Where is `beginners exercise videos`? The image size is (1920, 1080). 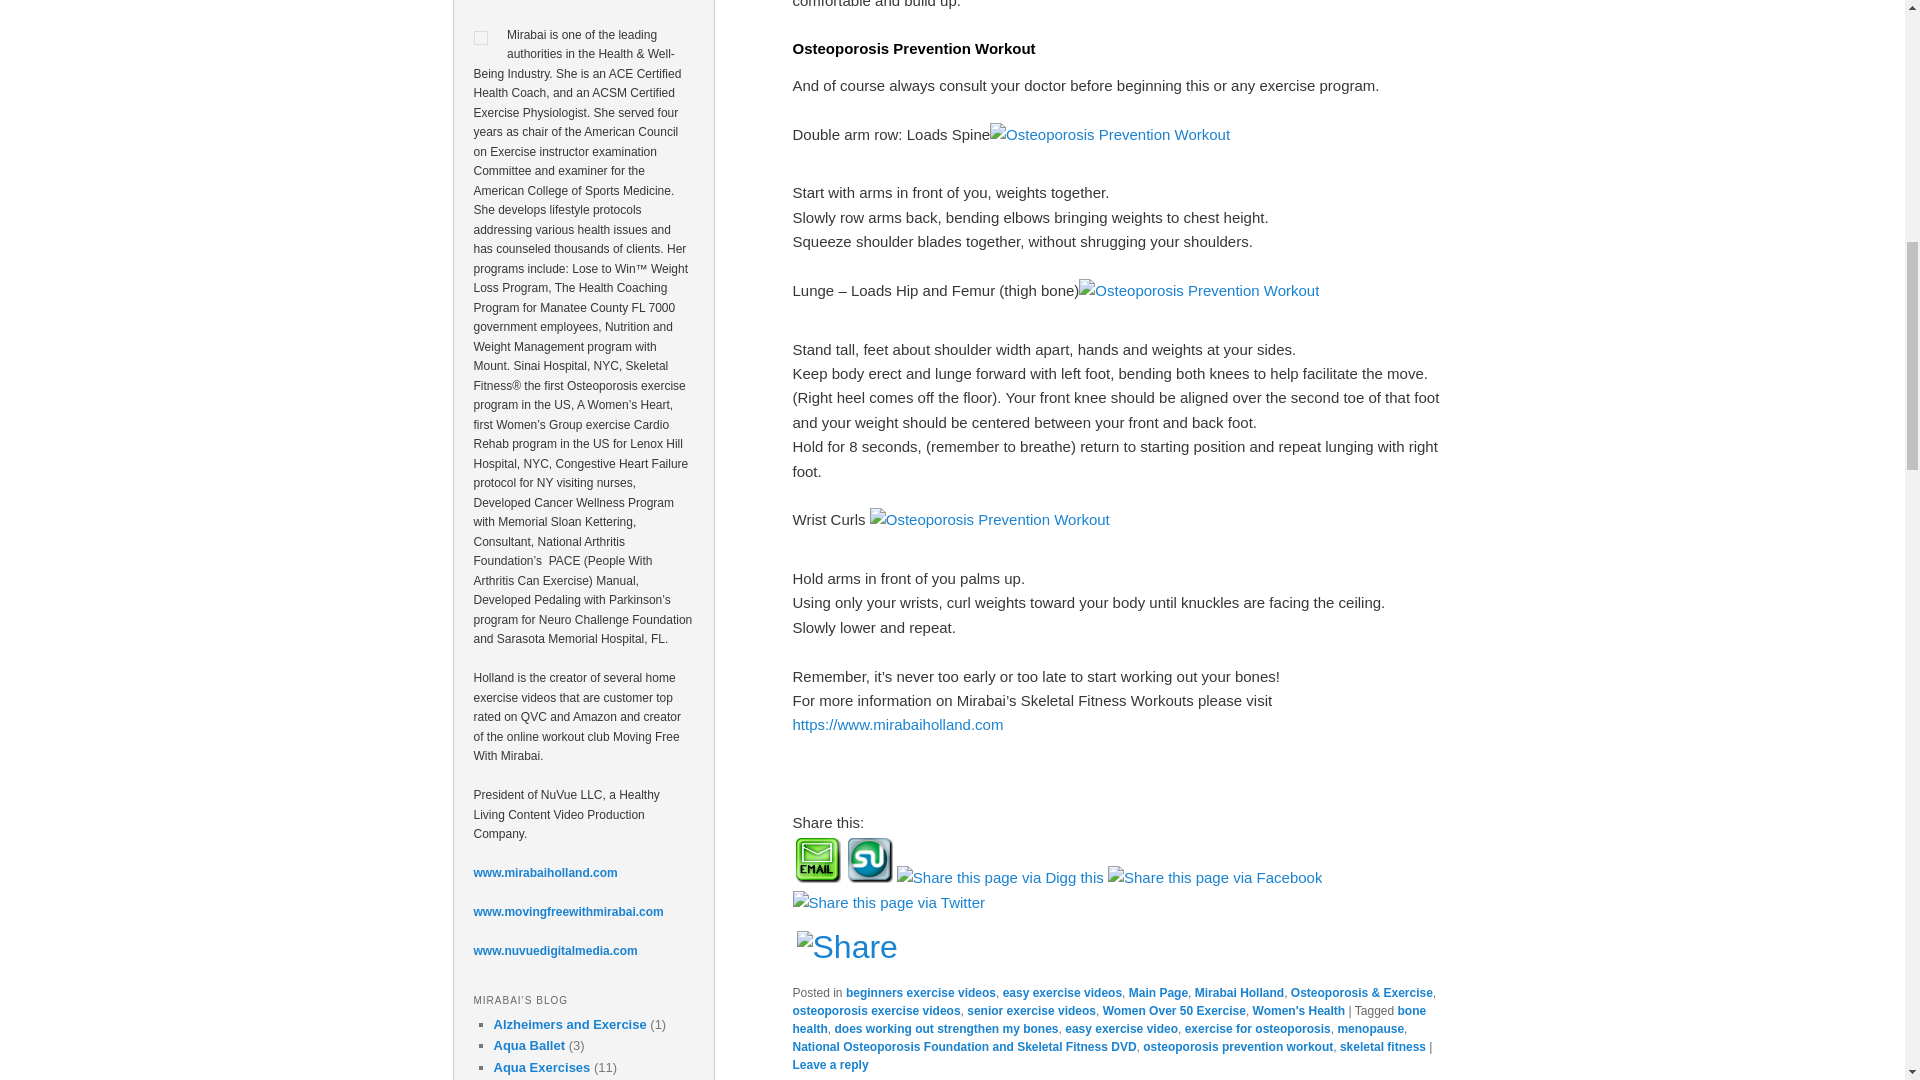 beginners exercise videos is located at coordinates (921, 993).